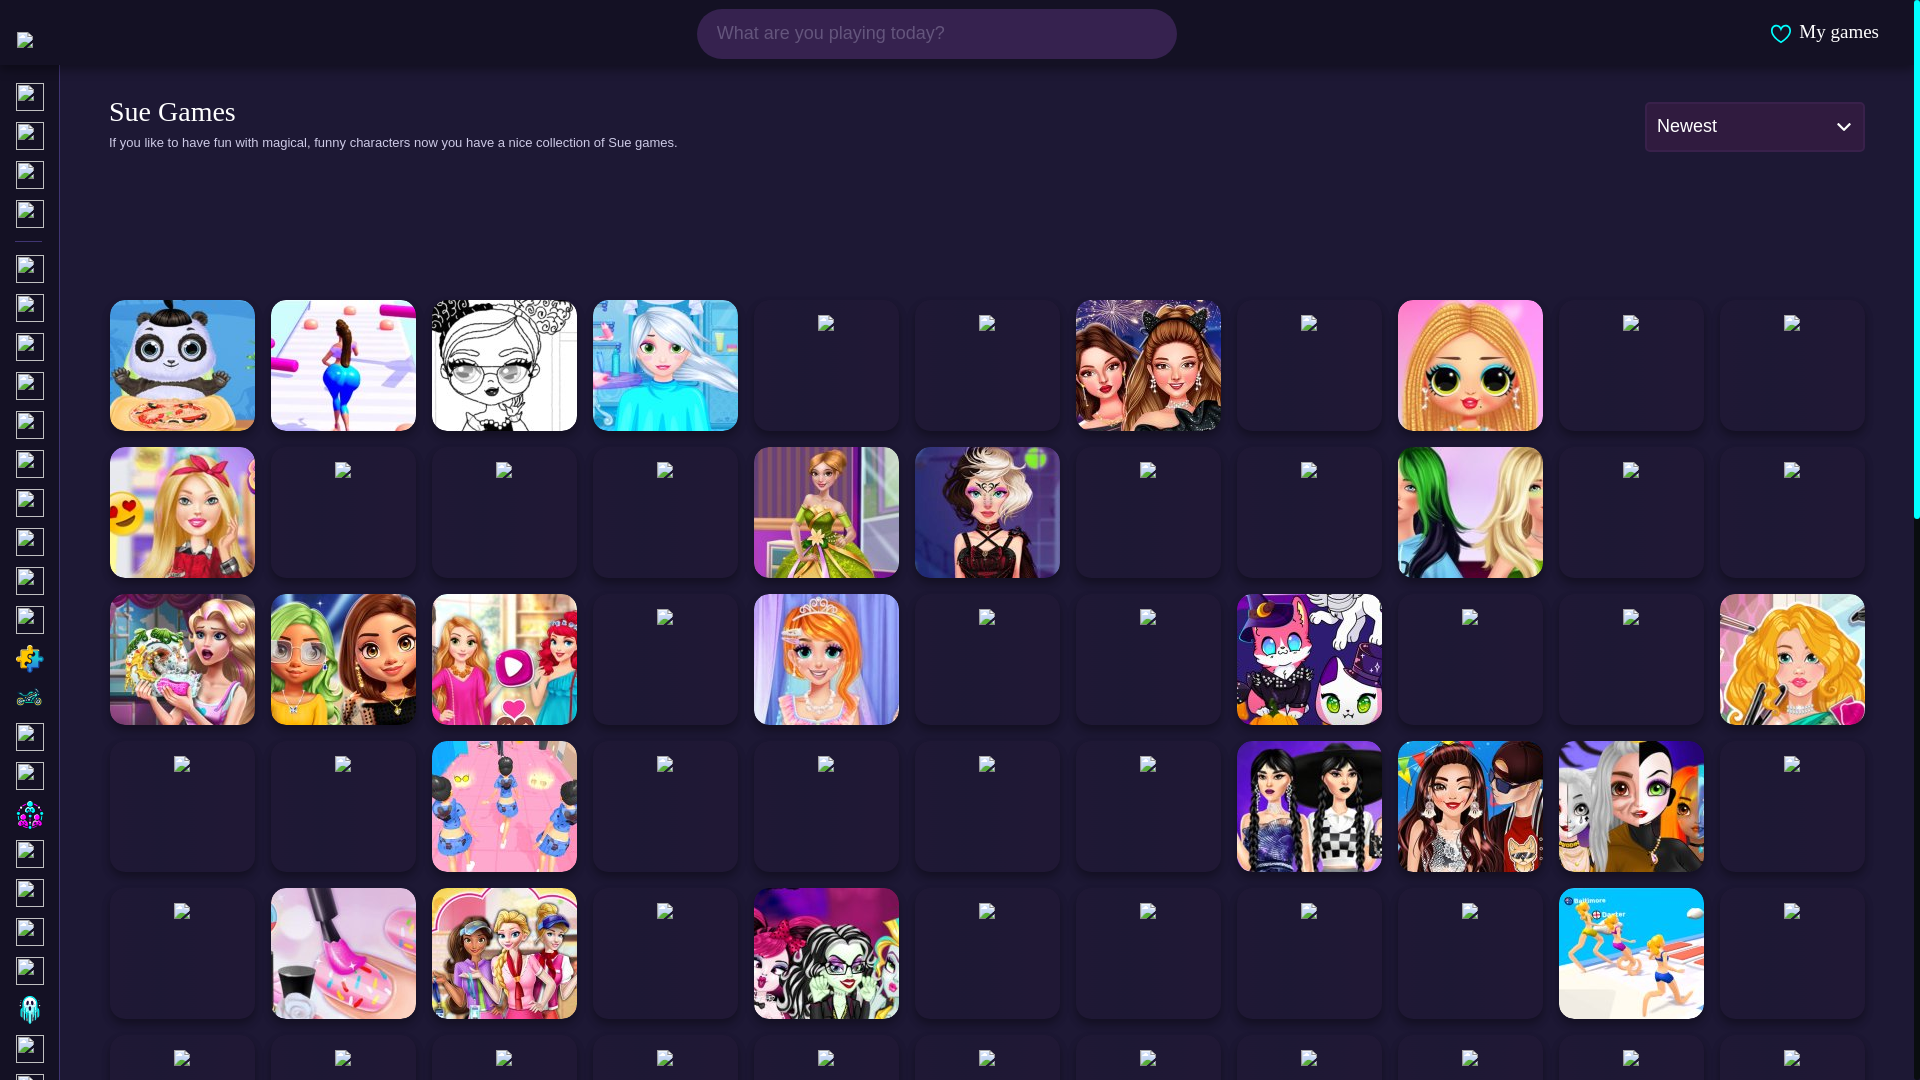  Describe the element at coordinates (111, 932) in the screenshot. I see `Soccer` at that location.